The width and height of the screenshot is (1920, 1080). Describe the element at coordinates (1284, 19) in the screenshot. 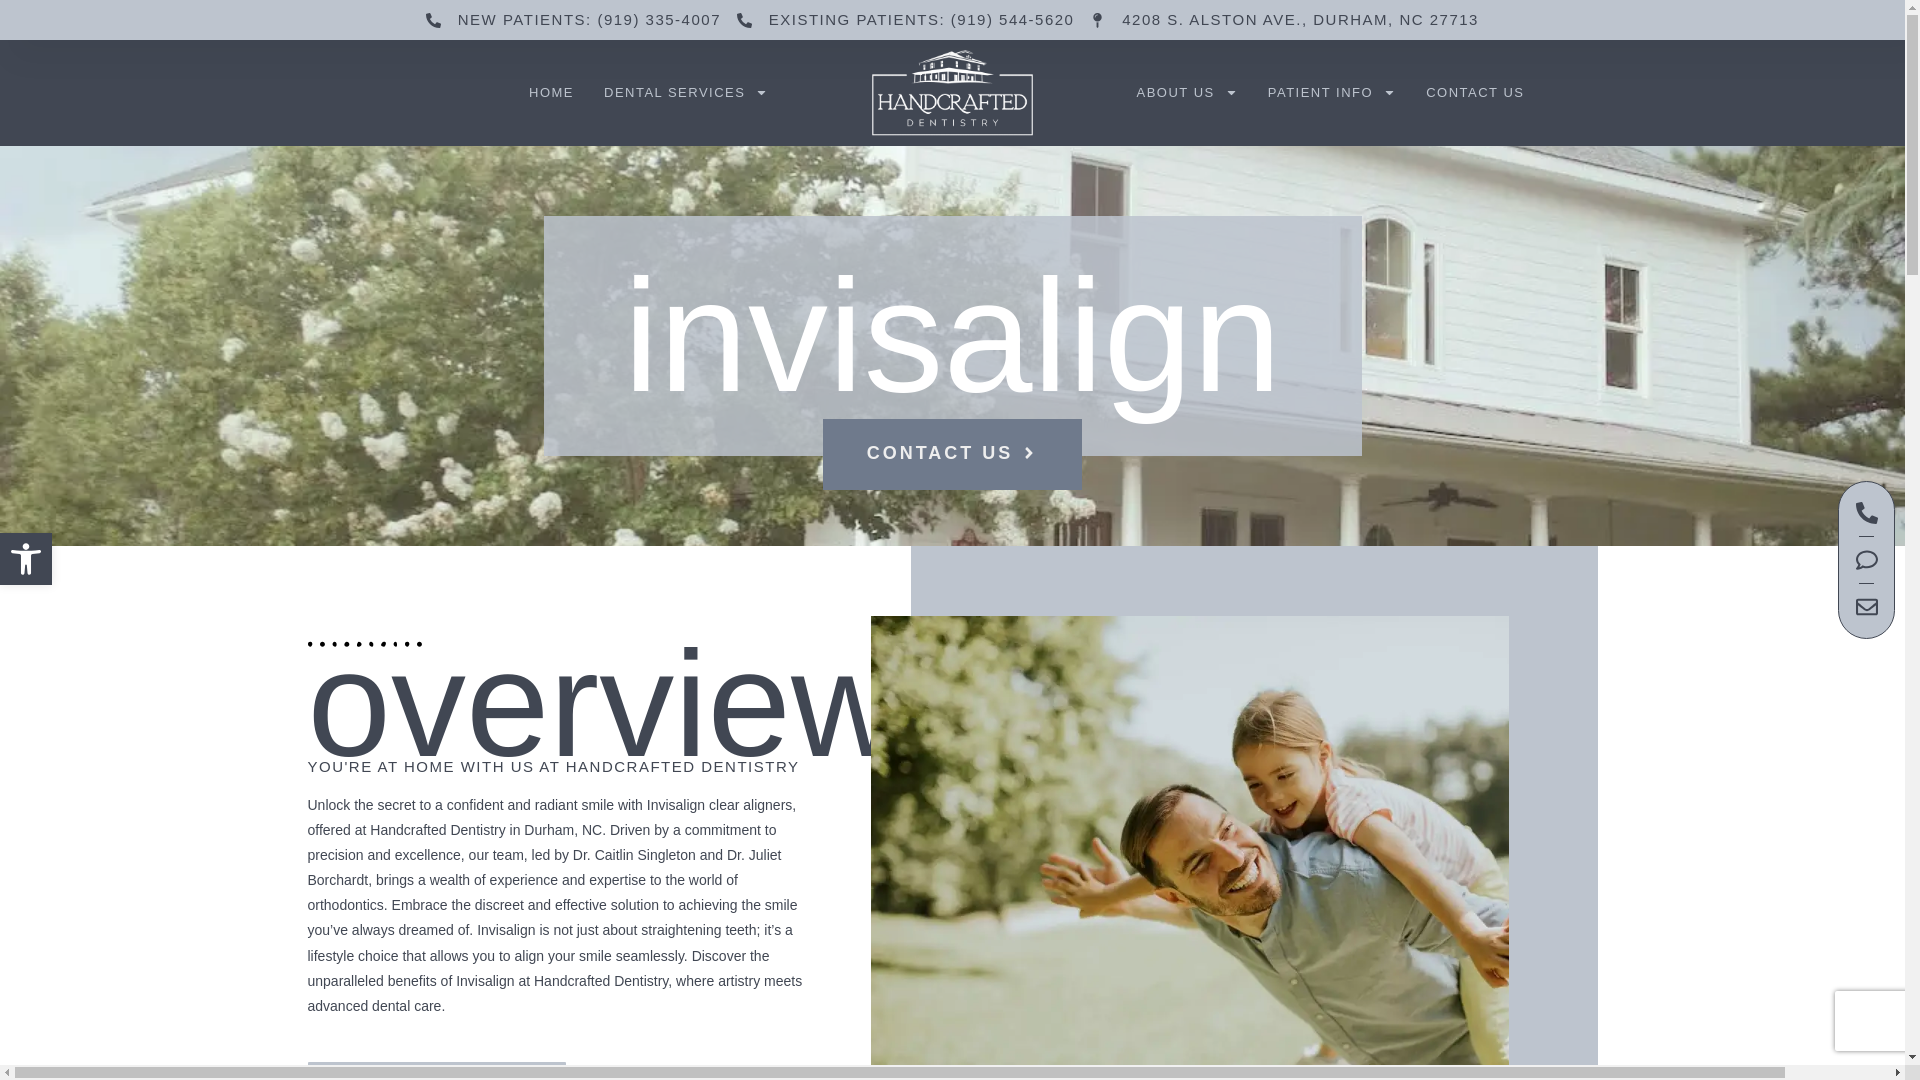

I see `4208 S. ALSTON AVE., DURHAM, NC 27713` at that location.